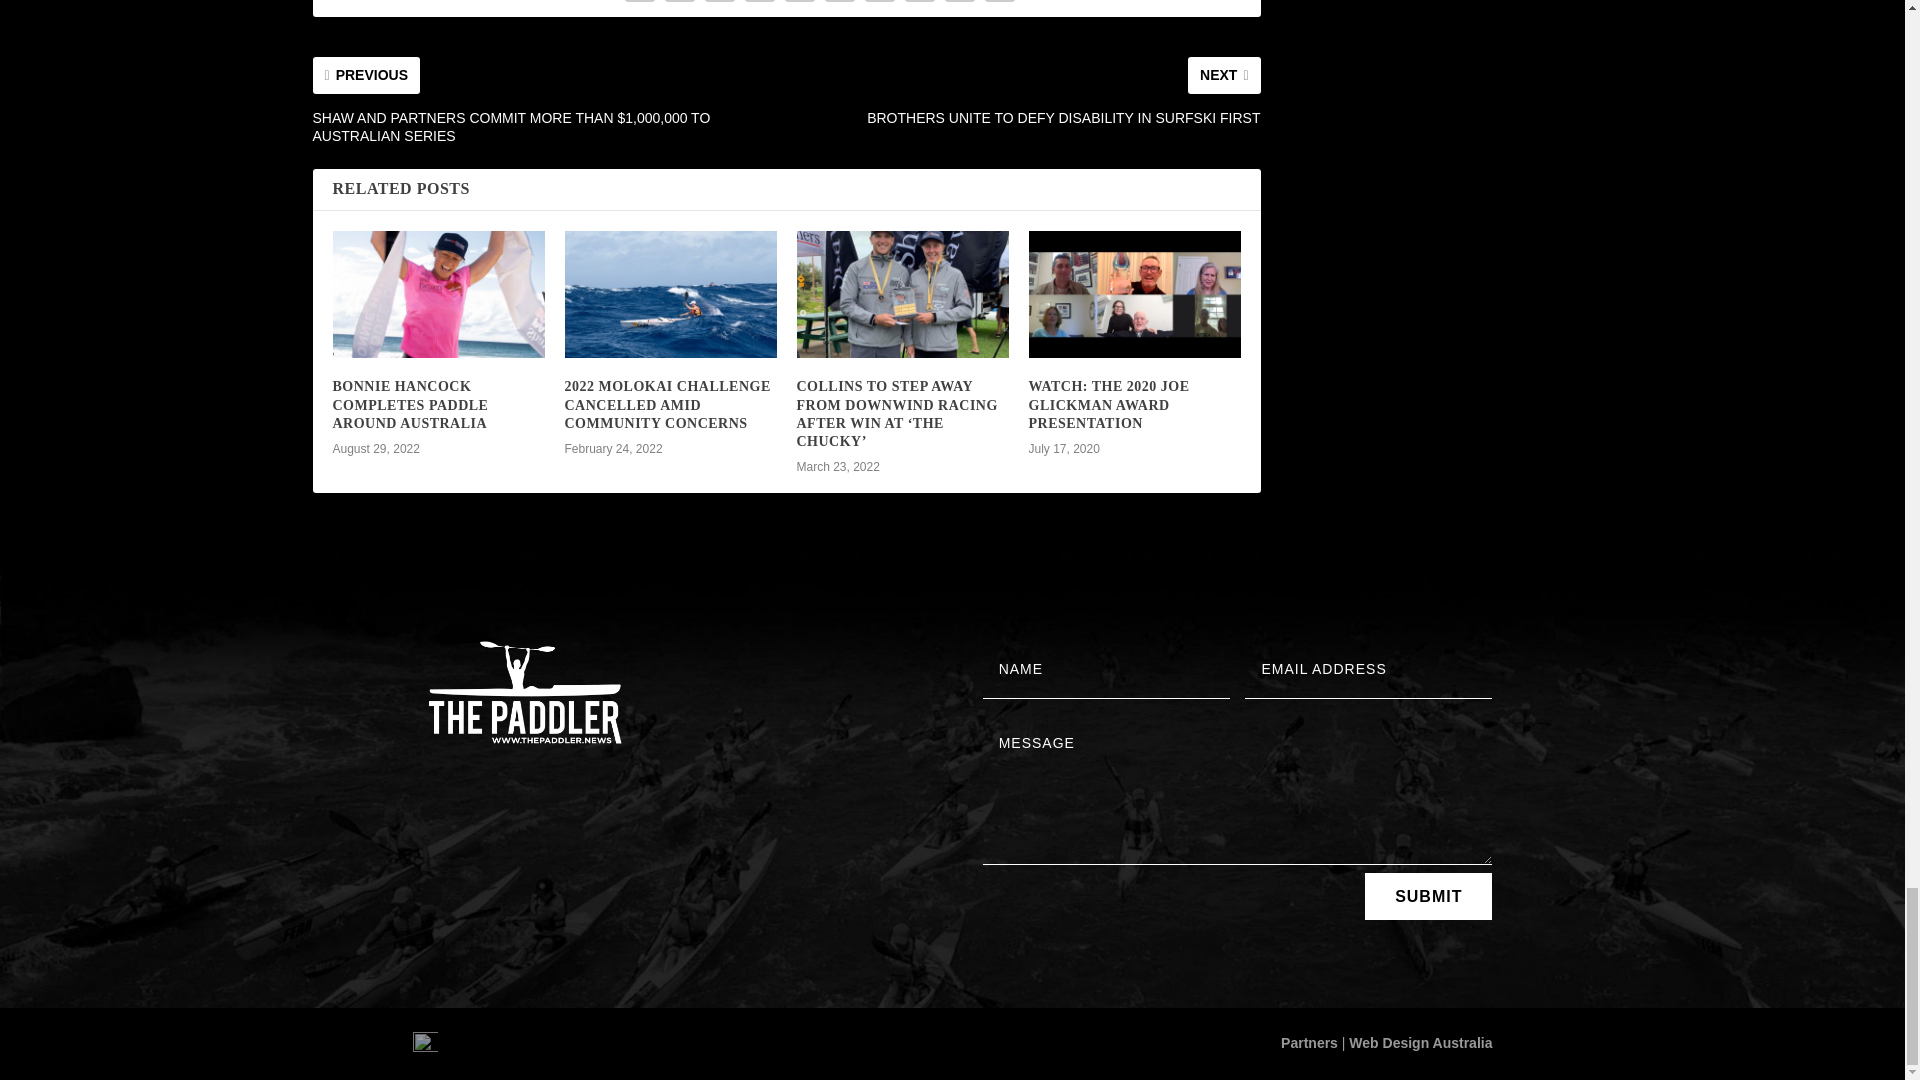  What do you see at coordinates (410, 404) in the screenshot?
I see `BONNIE HANCOCK COMPLETES PADDLE AROUND AUSTRALIA` at bounding box center [410, 404].